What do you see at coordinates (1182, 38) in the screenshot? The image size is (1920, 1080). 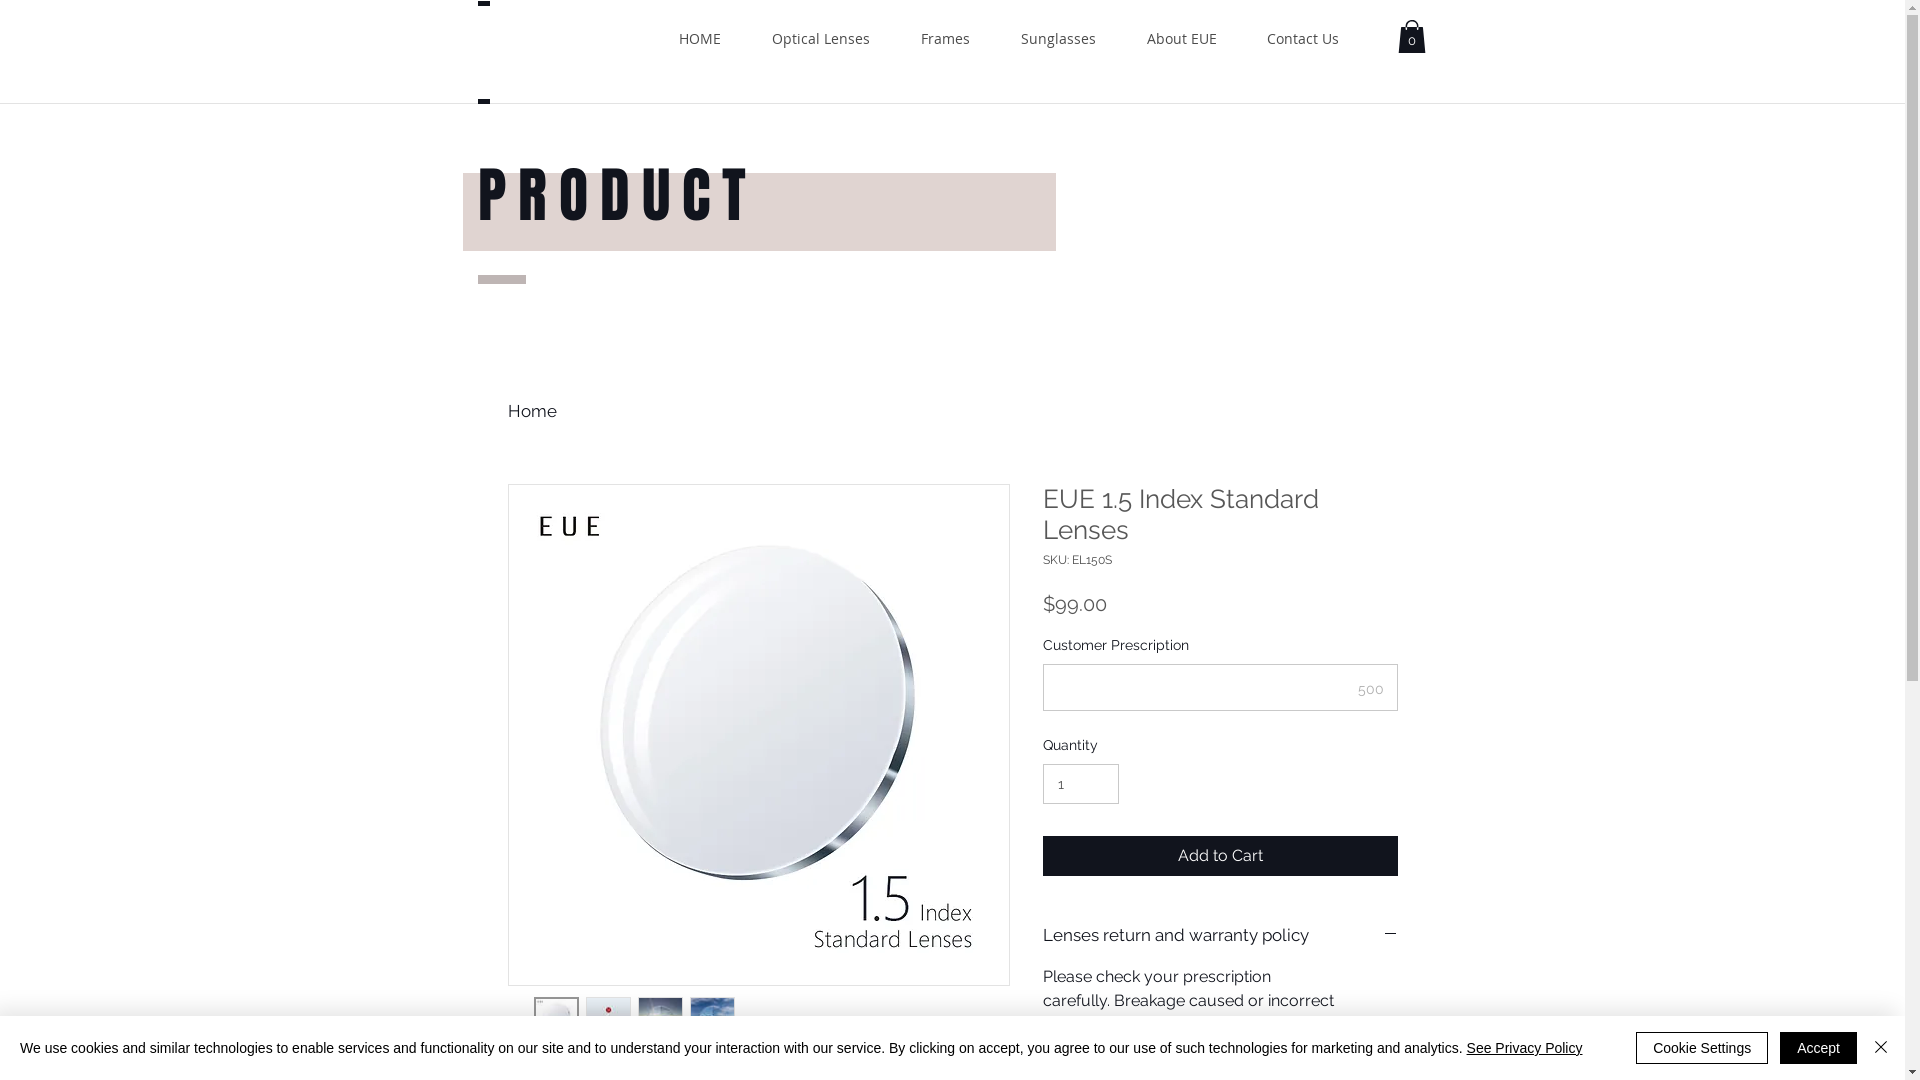 I see `About EUE` at bounding box center [1182, 38].